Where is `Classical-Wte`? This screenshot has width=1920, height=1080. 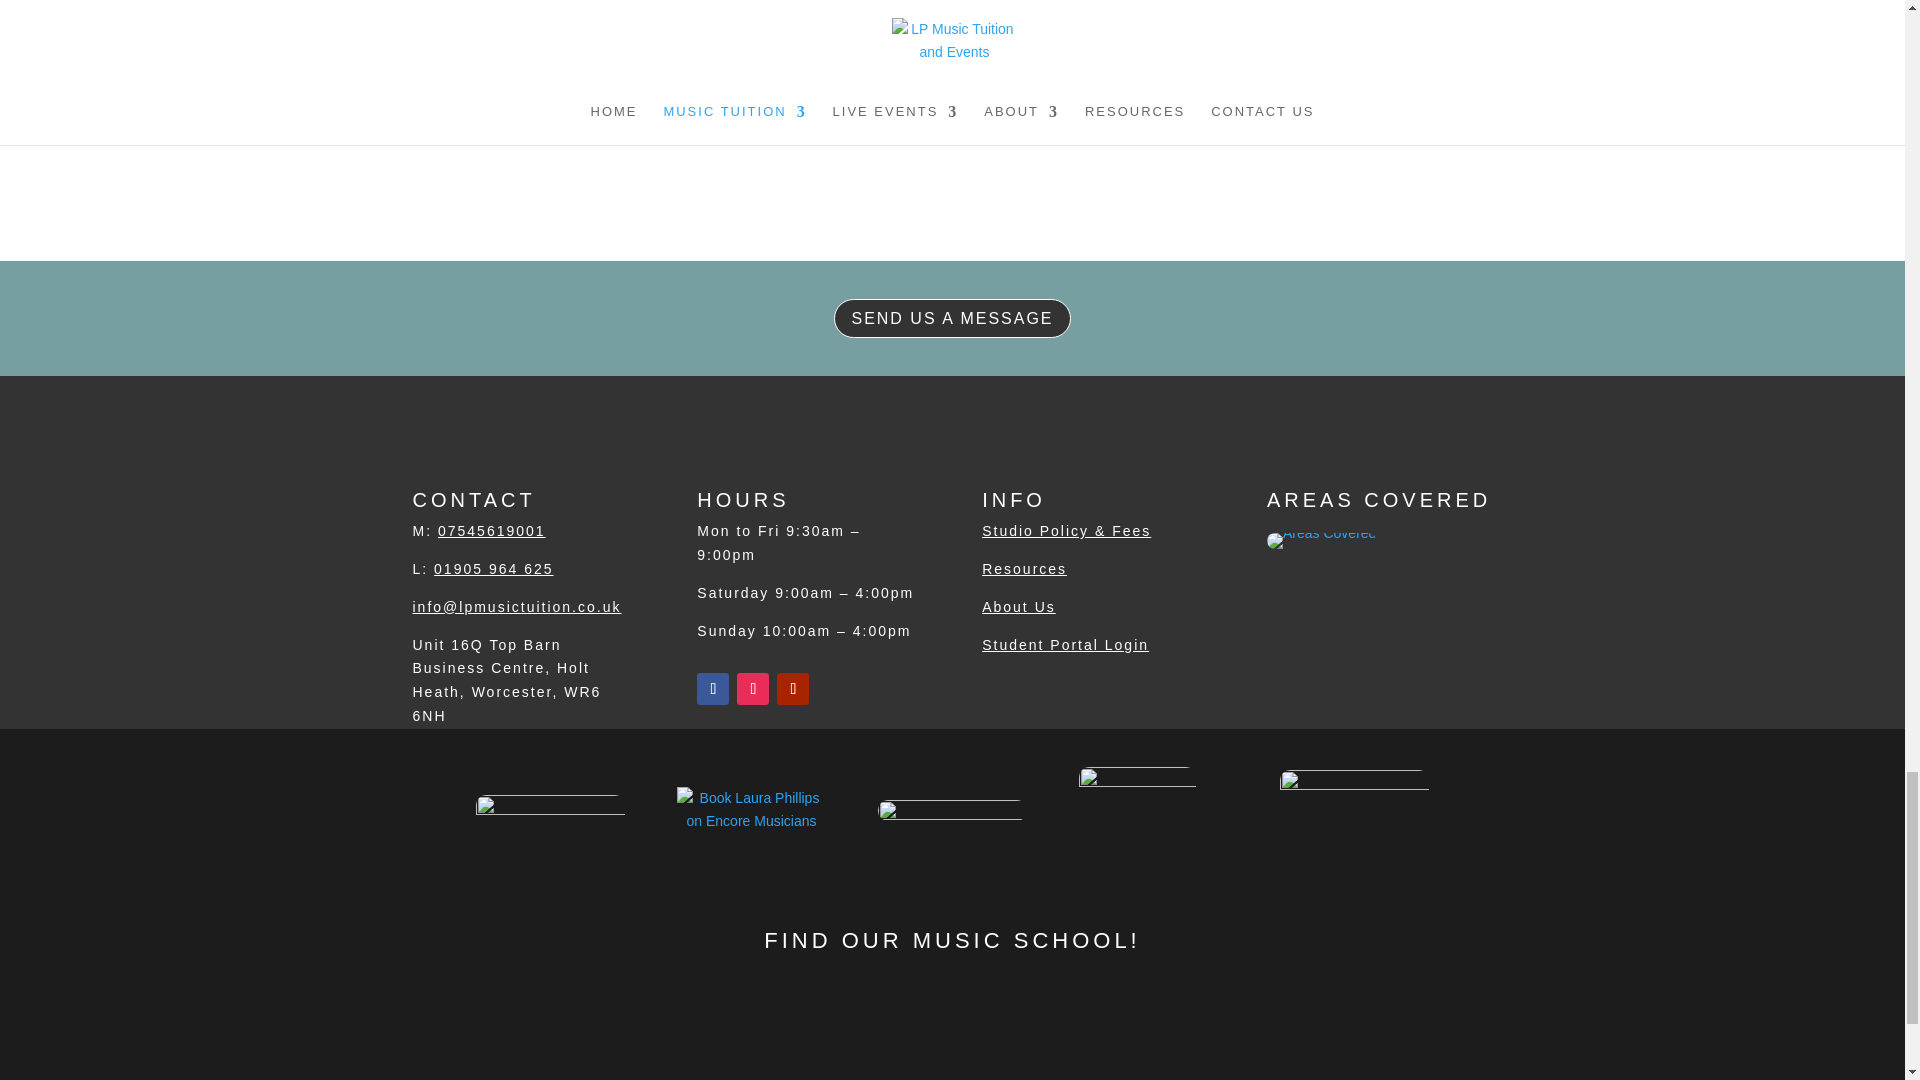
Classical-Wte is located at coordinates (952, 810).